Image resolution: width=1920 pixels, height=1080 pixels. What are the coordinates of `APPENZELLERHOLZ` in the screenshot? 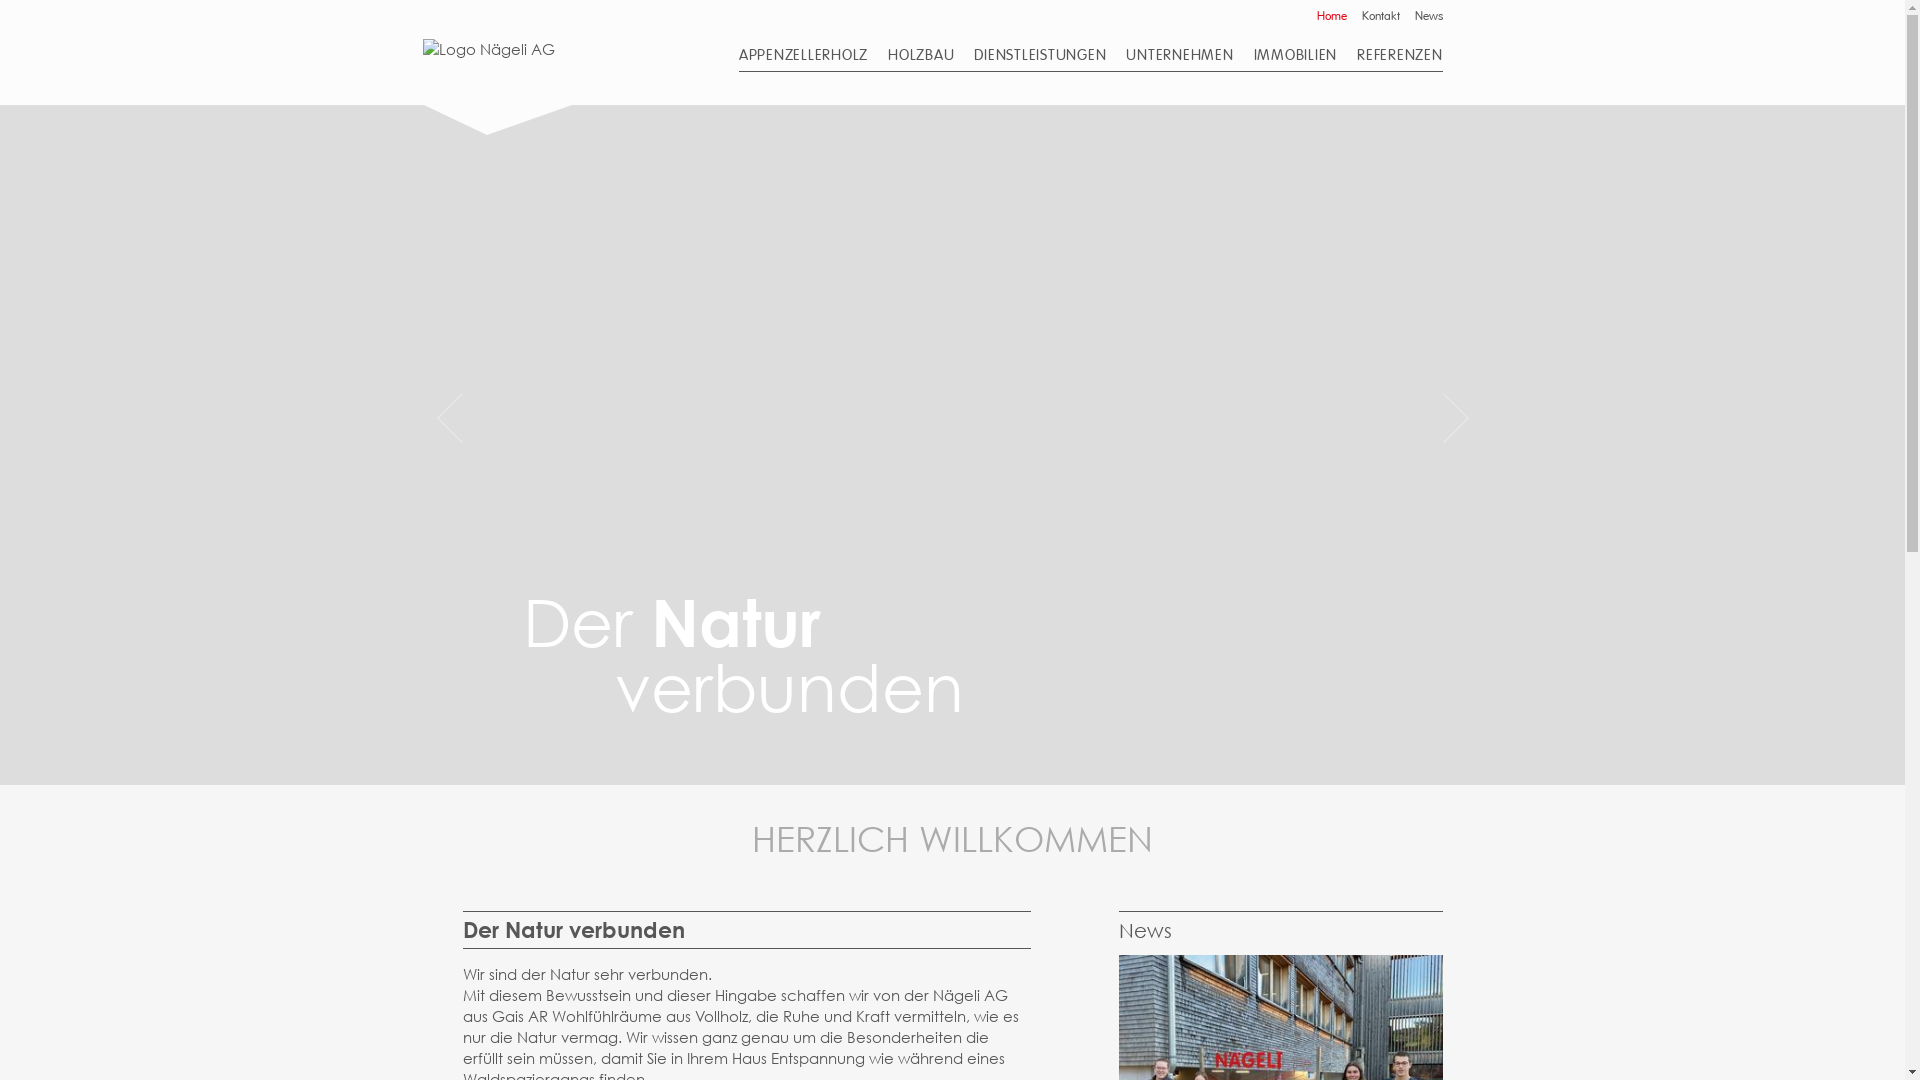 It's located at (804, 55).